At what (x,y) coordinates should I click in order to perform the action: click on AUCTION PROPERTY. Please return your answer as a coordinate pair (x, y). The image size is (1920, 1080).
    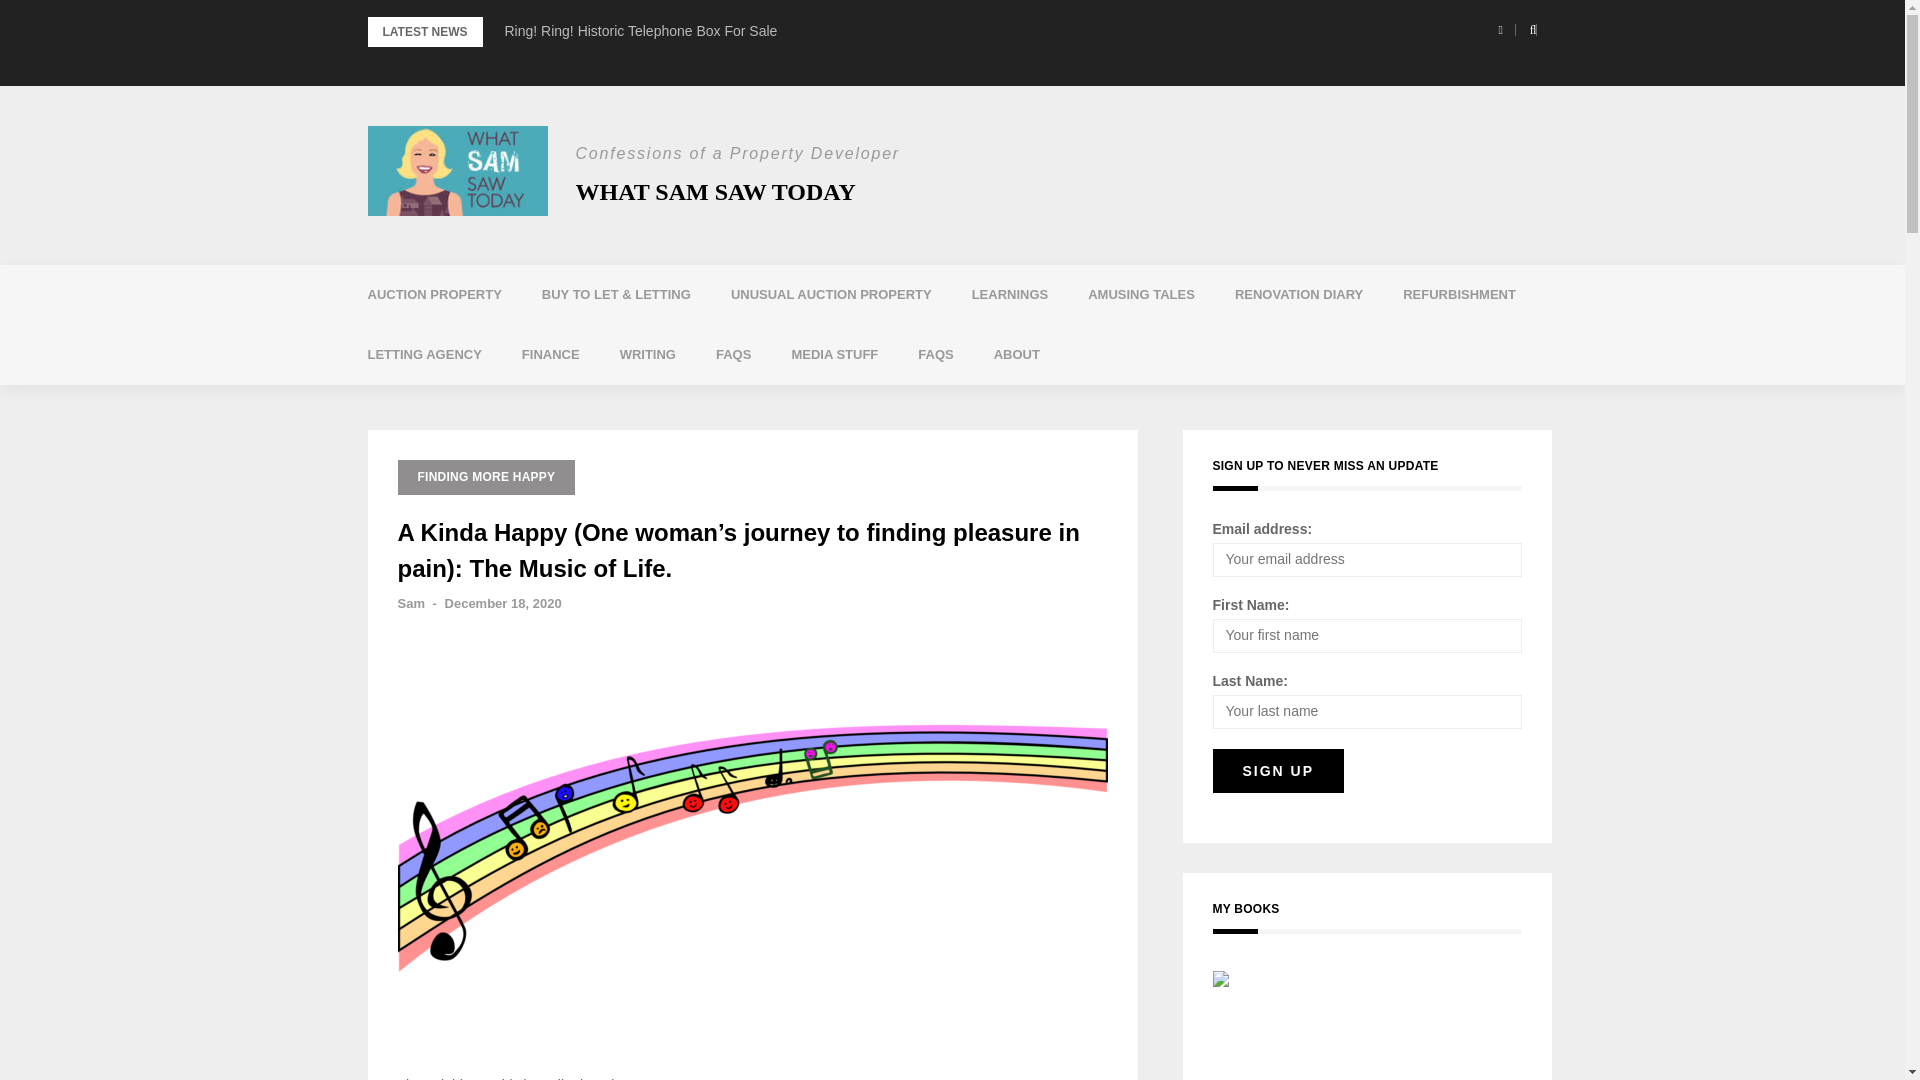
    Looking at the image, I should click on (434, 294).